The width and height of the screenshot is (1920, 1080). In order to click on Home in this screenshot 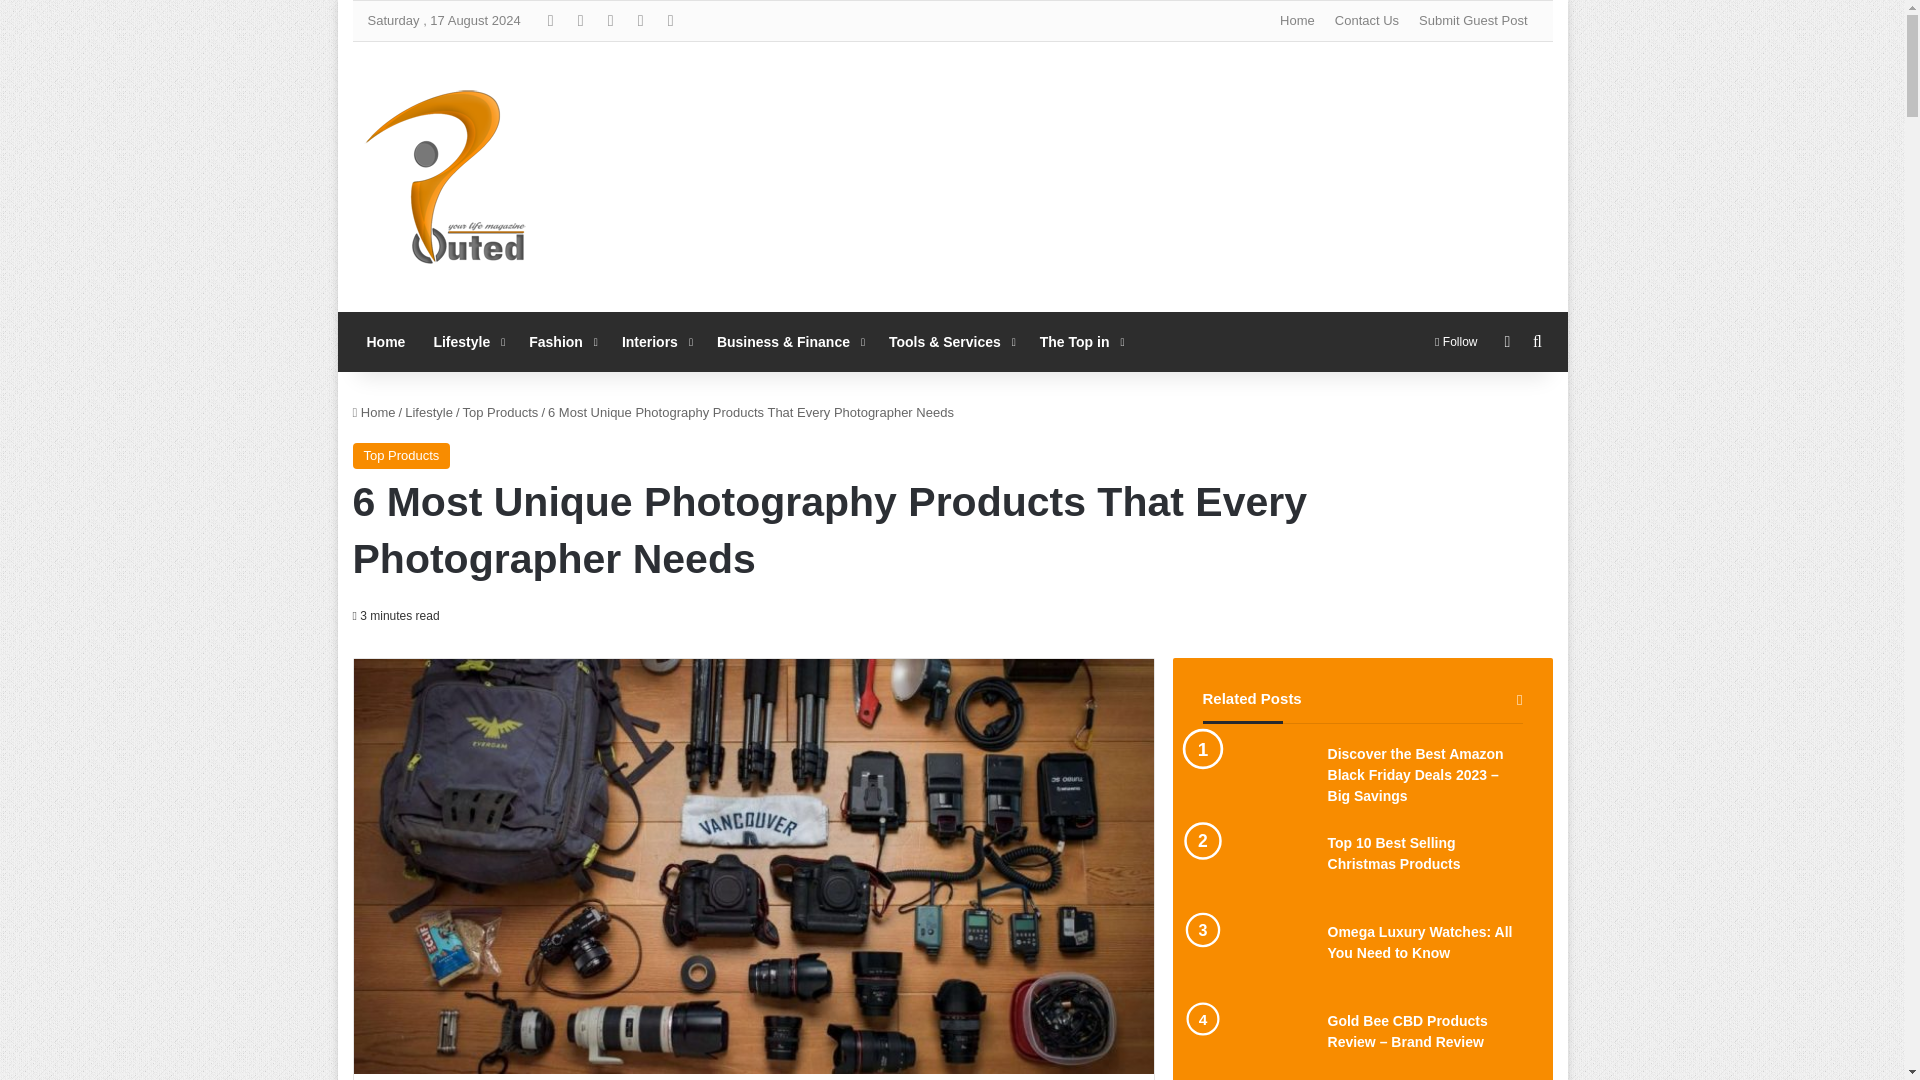, I will do `click(384, 342)`.